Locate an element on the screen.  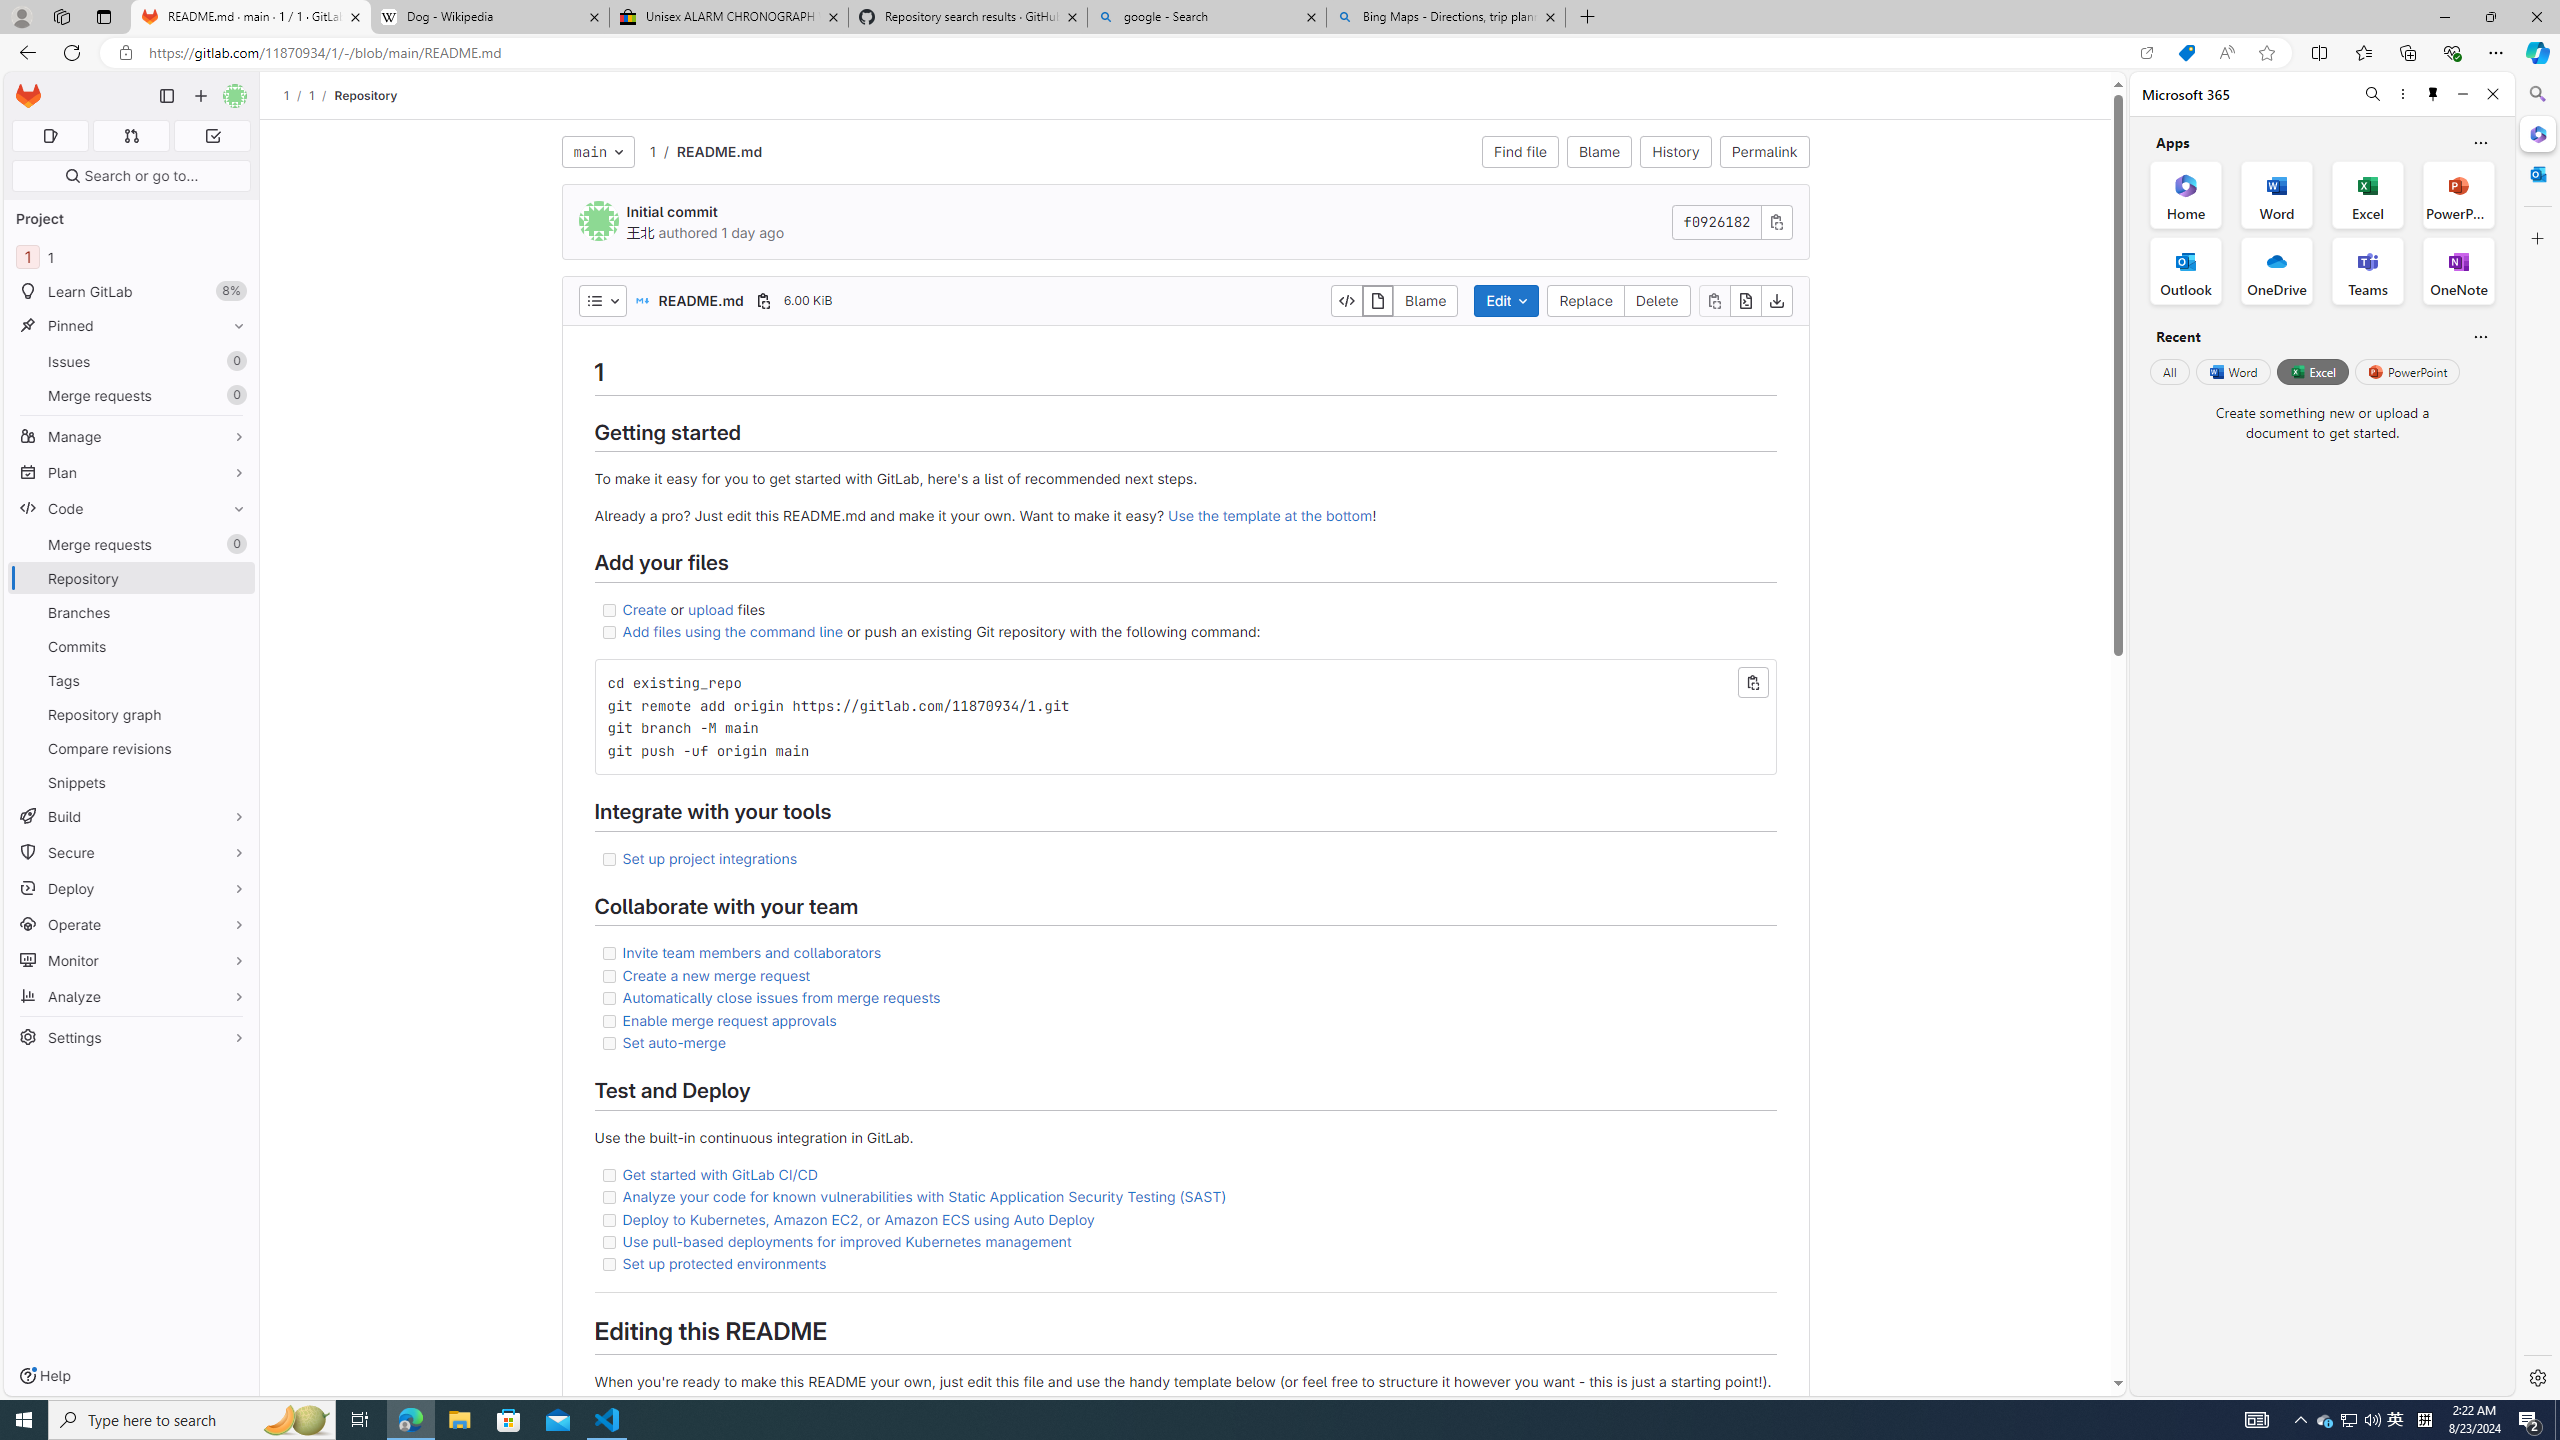
Branches is located at coordinates (132, 612).